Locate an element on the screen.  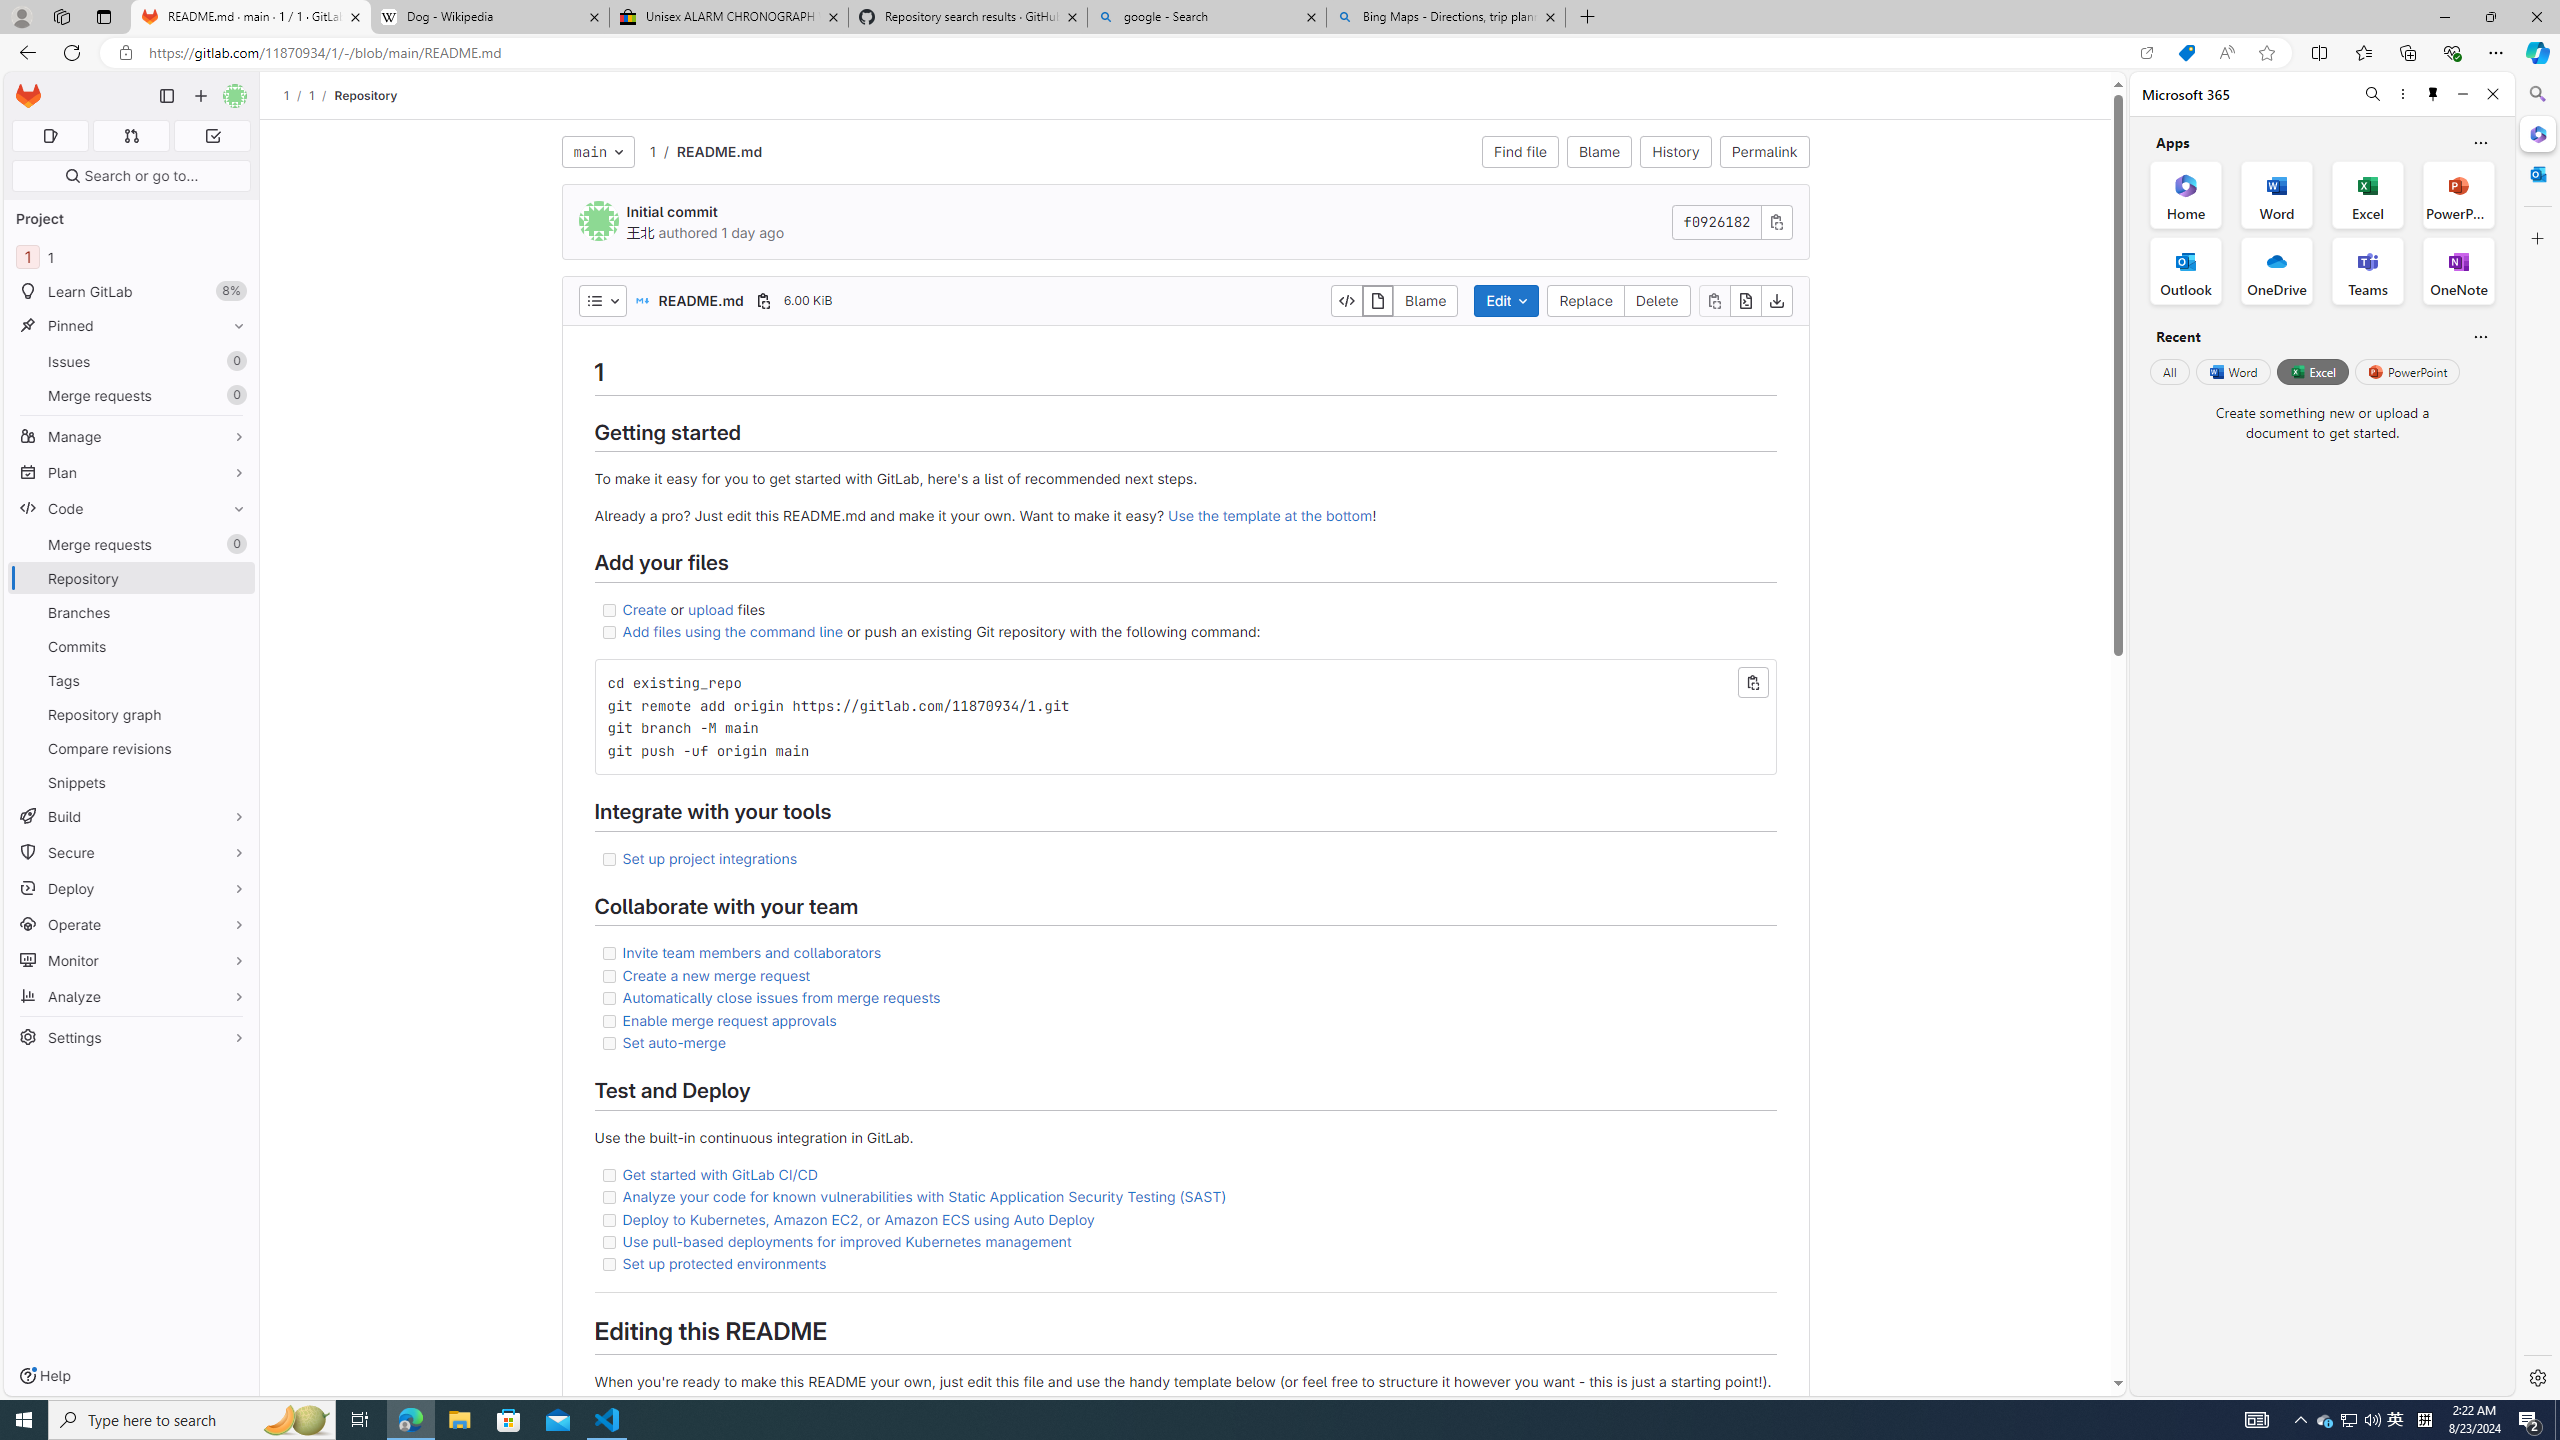
Branches is located at coordinates (132, 612).